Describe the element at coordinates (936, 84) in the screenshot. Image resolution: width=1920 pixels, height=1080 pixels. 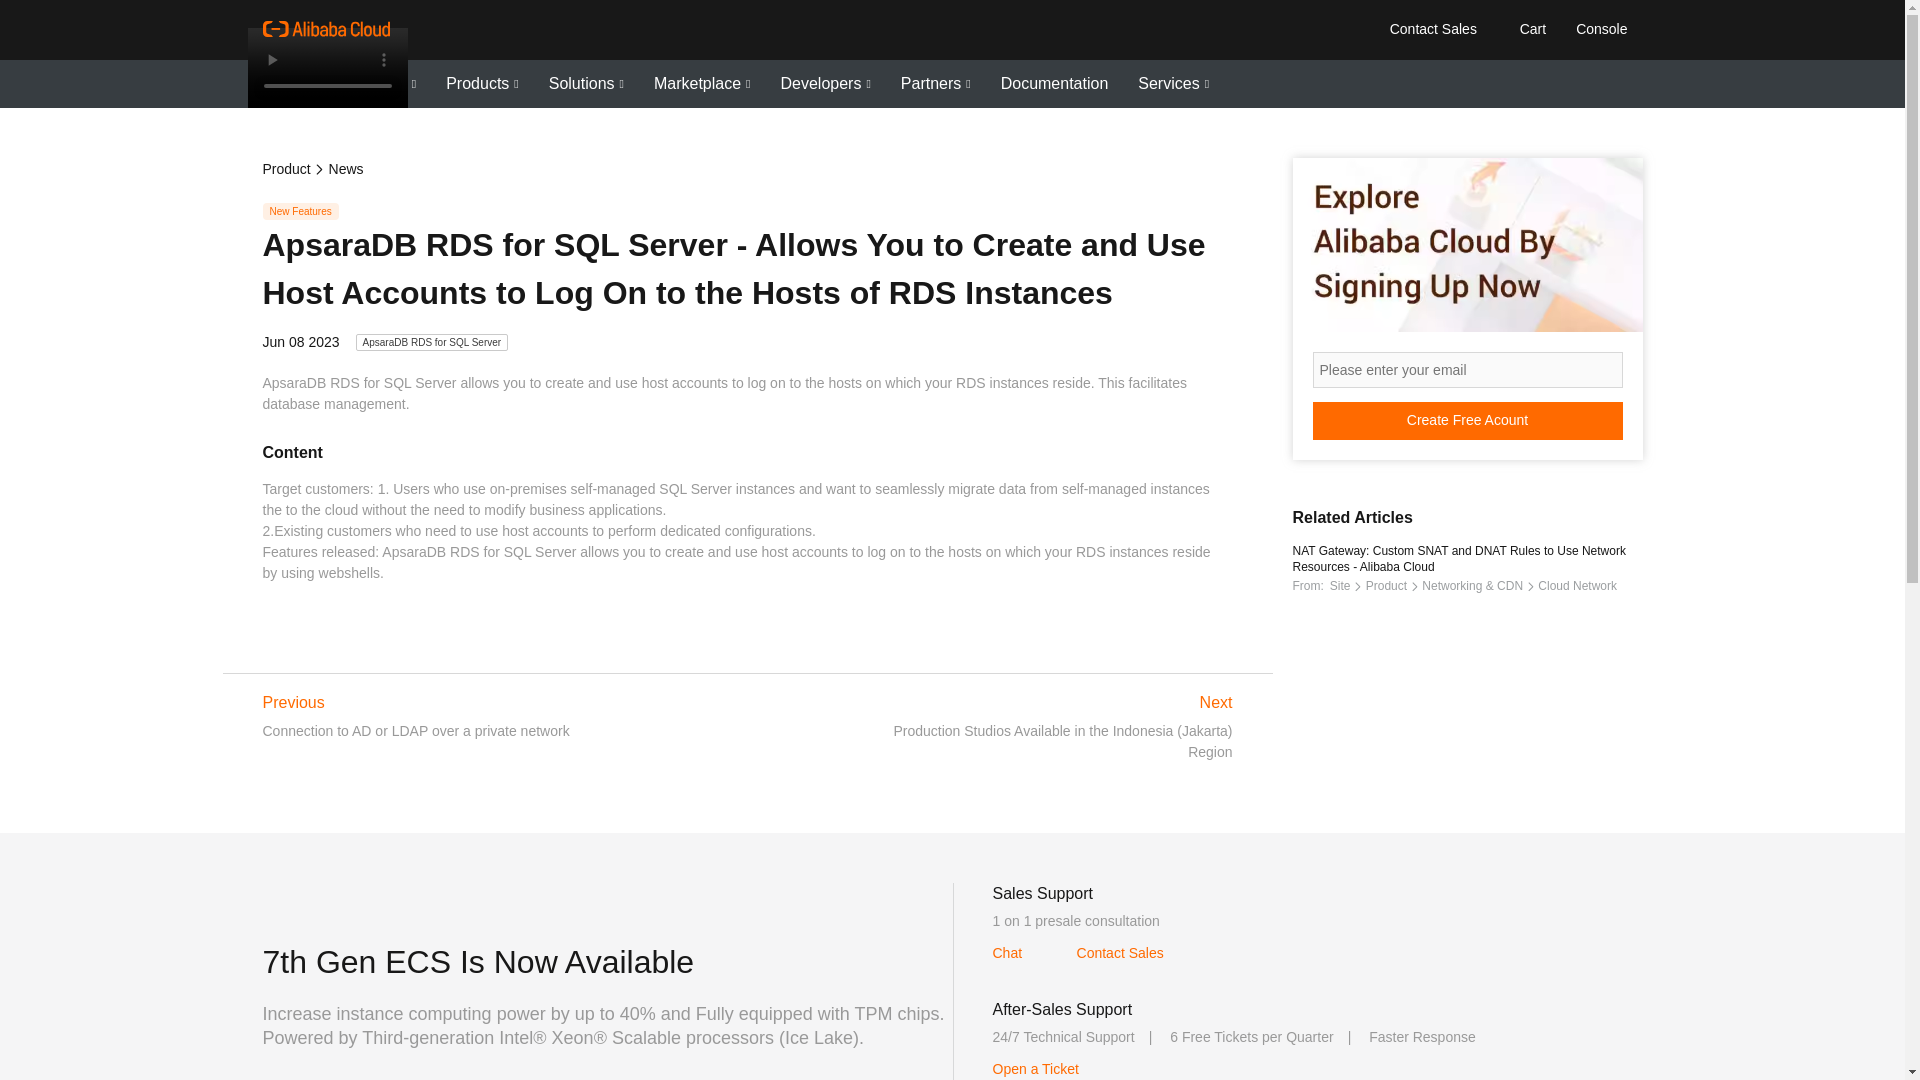
I see `Partners` at that location.